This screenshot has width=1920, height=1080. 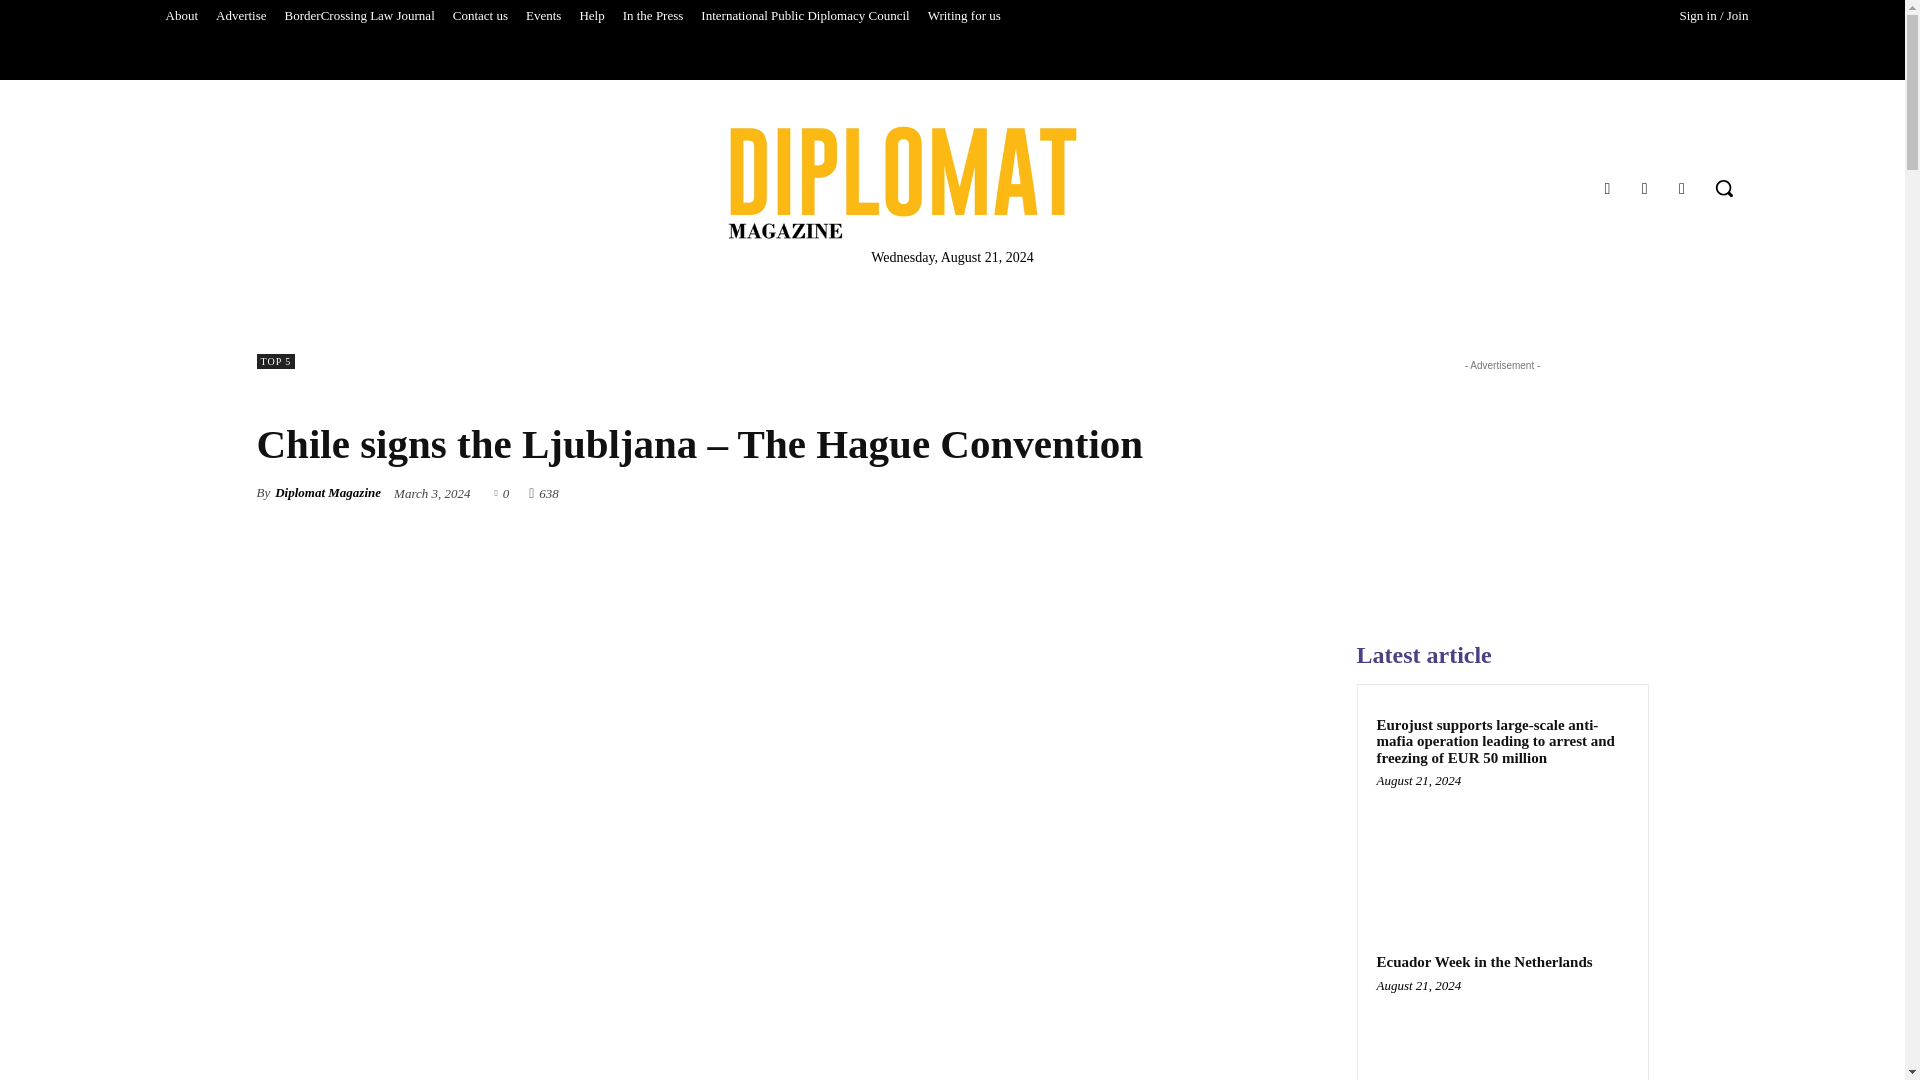 What do you see at coordinates (480, 16) in the screenshot?
I see `Contact us` at bounding box center [480, 16].